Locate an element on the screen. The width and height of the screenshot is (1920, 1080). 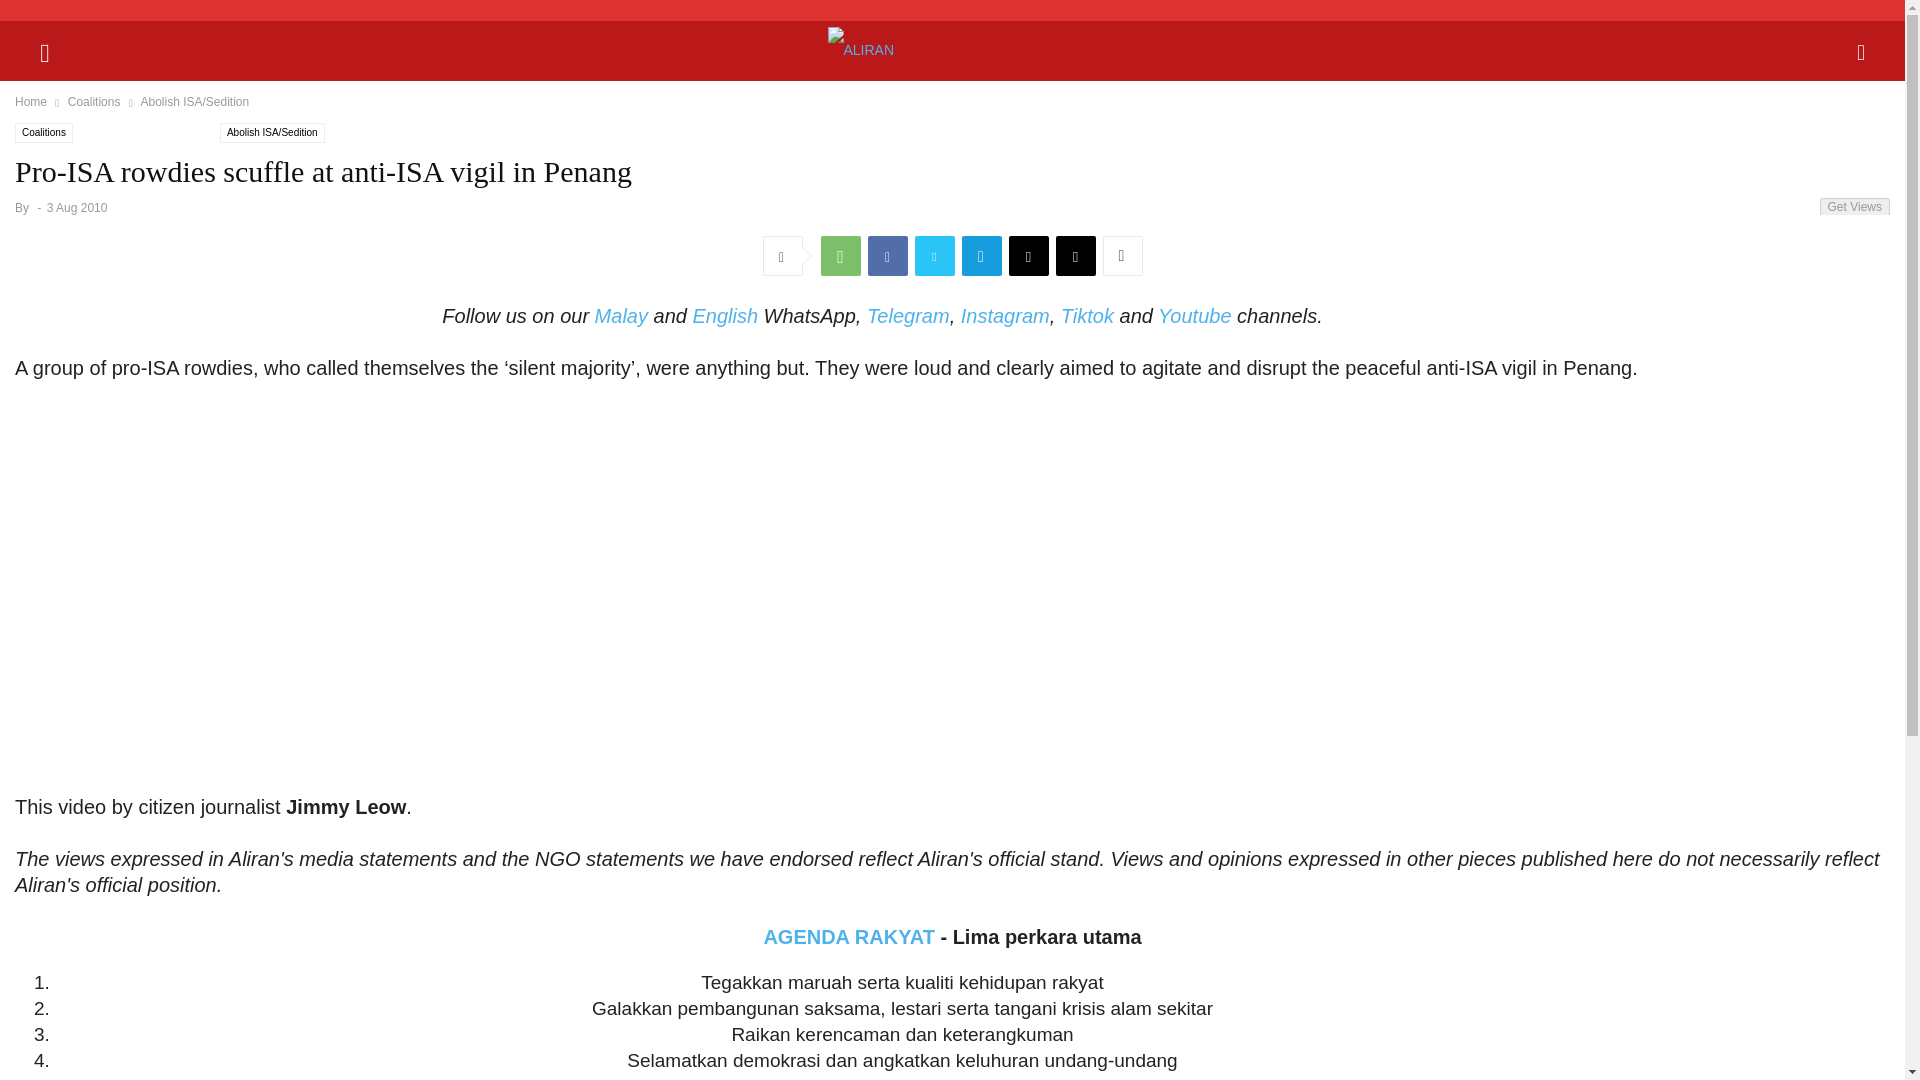
Search is located at coordinates (36, 16).